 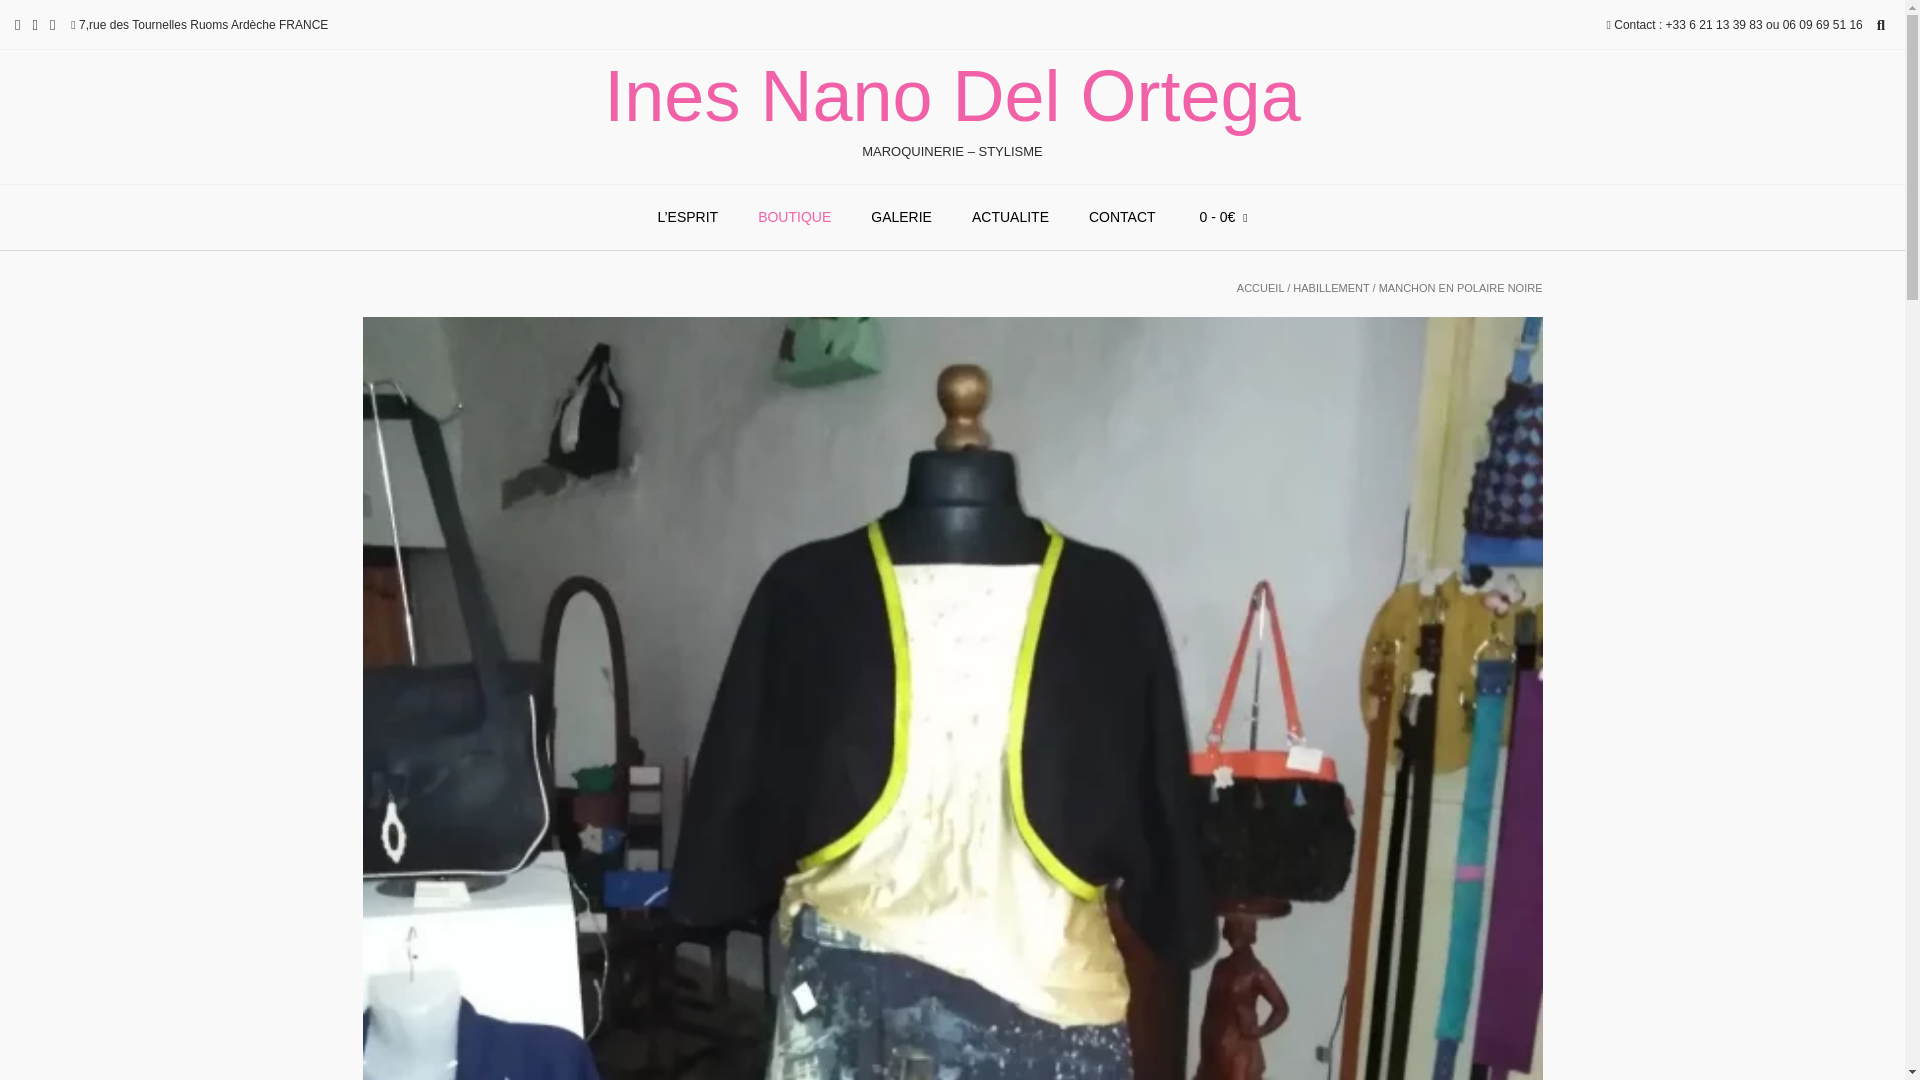 What do you see at coordinates (34, 24) in the screenshot?
I see `Find Us on Facebook` at bounding box center [34, 24].